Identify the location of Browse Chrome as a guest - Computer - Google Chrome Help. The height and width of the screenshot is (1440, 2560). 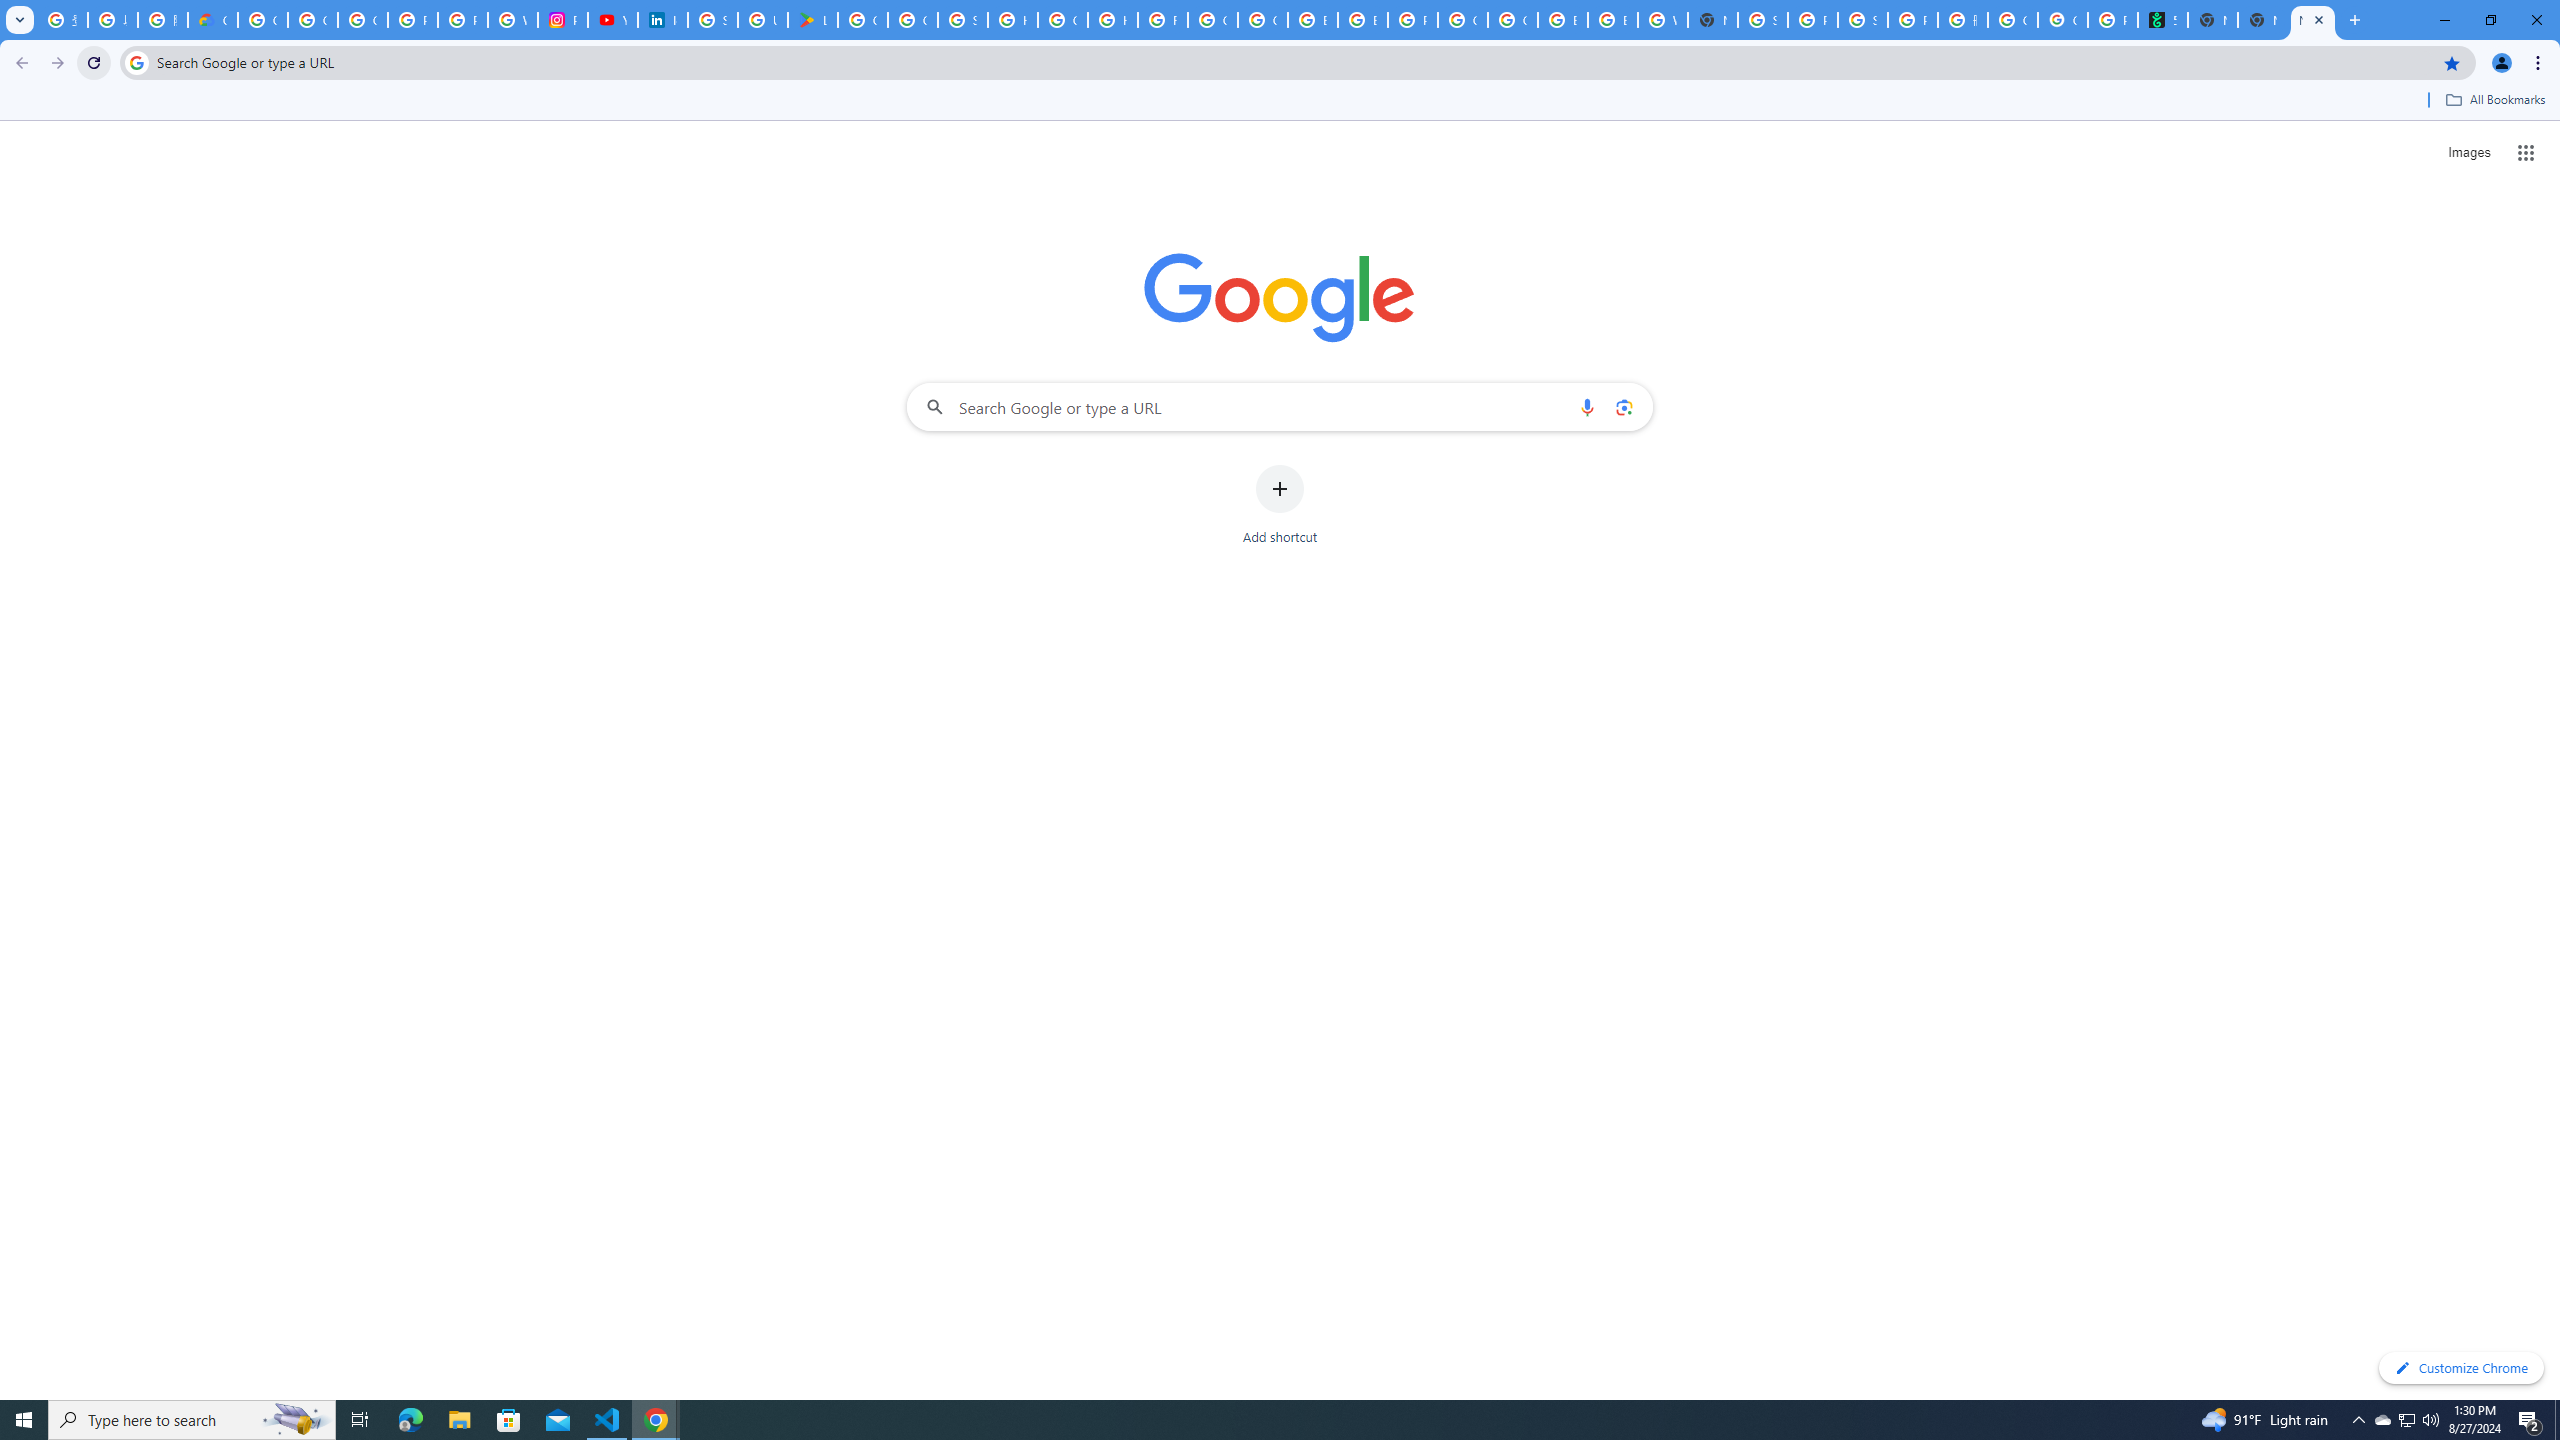
(1562, 20).